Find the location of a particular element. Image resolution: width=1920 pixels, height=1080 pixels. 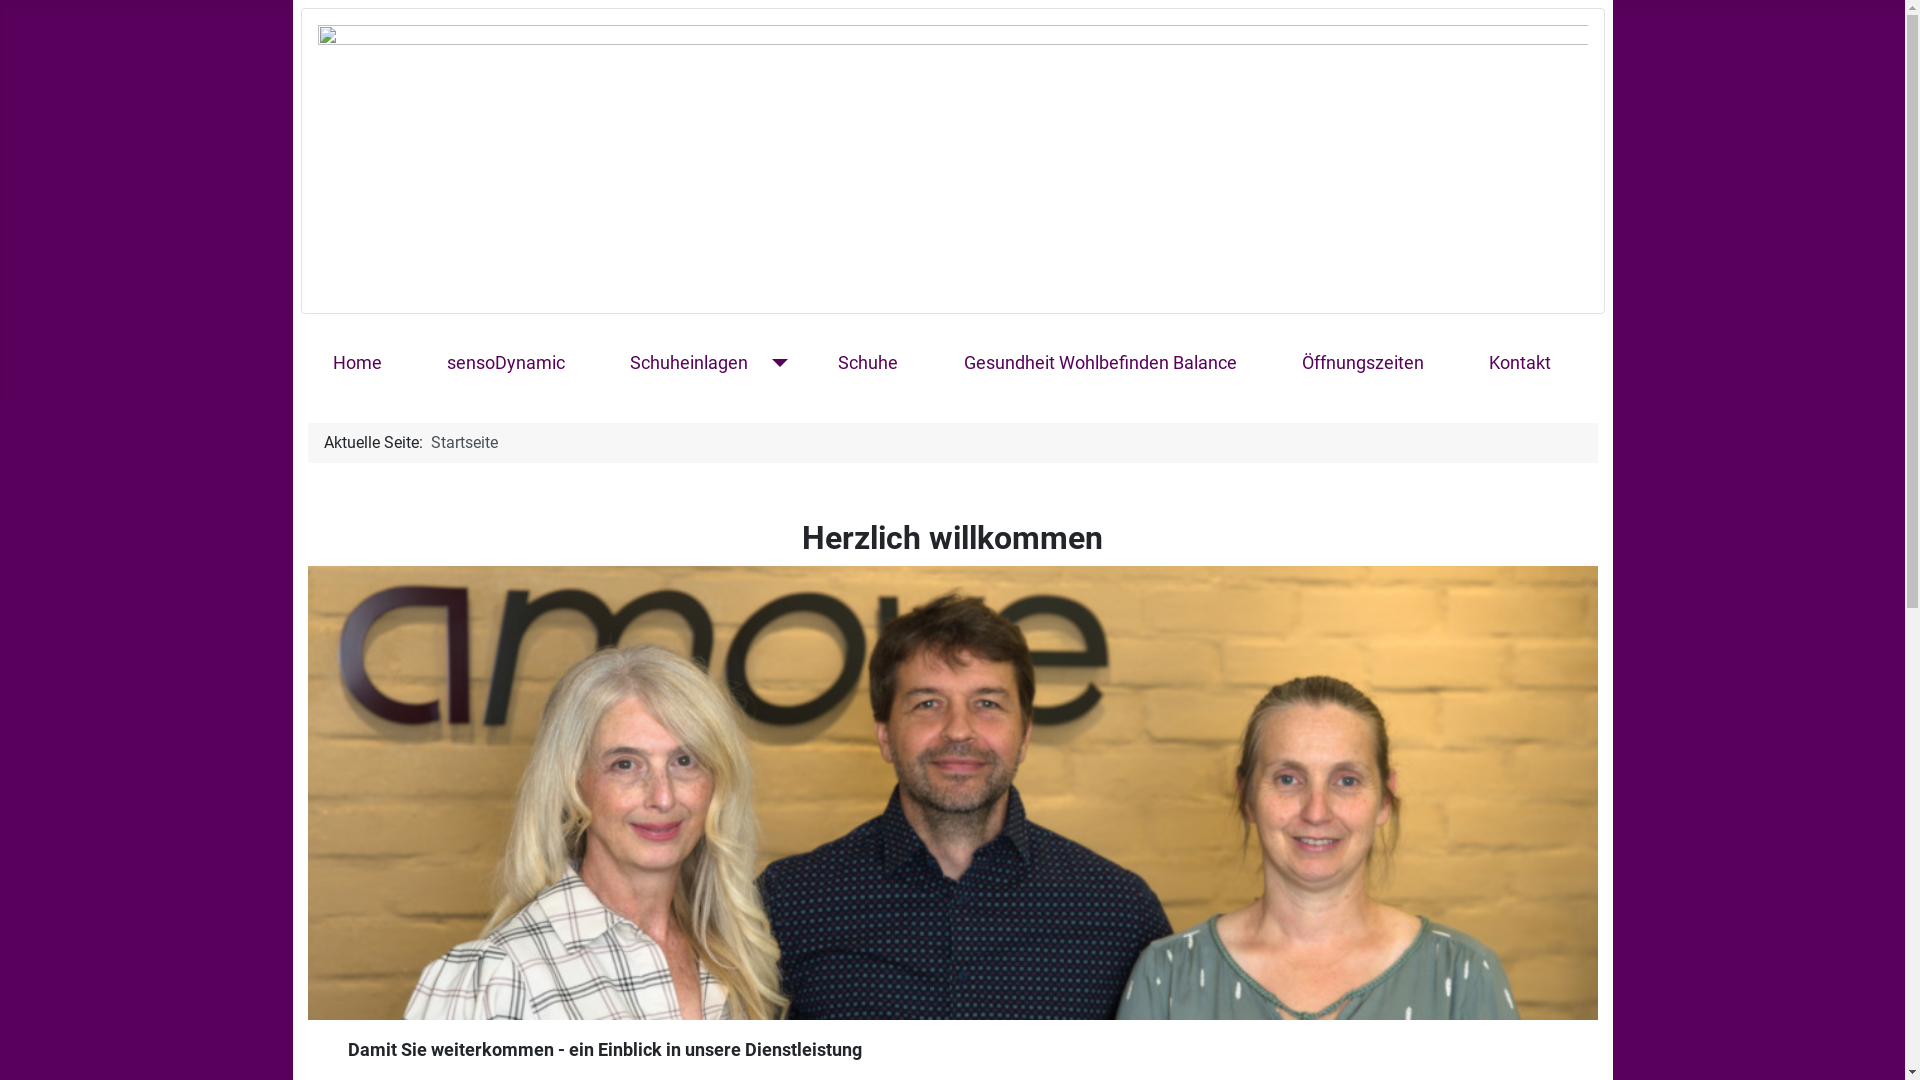

Gesundheit Wohlbefinden Balance is located at coordinates (1100, 363).